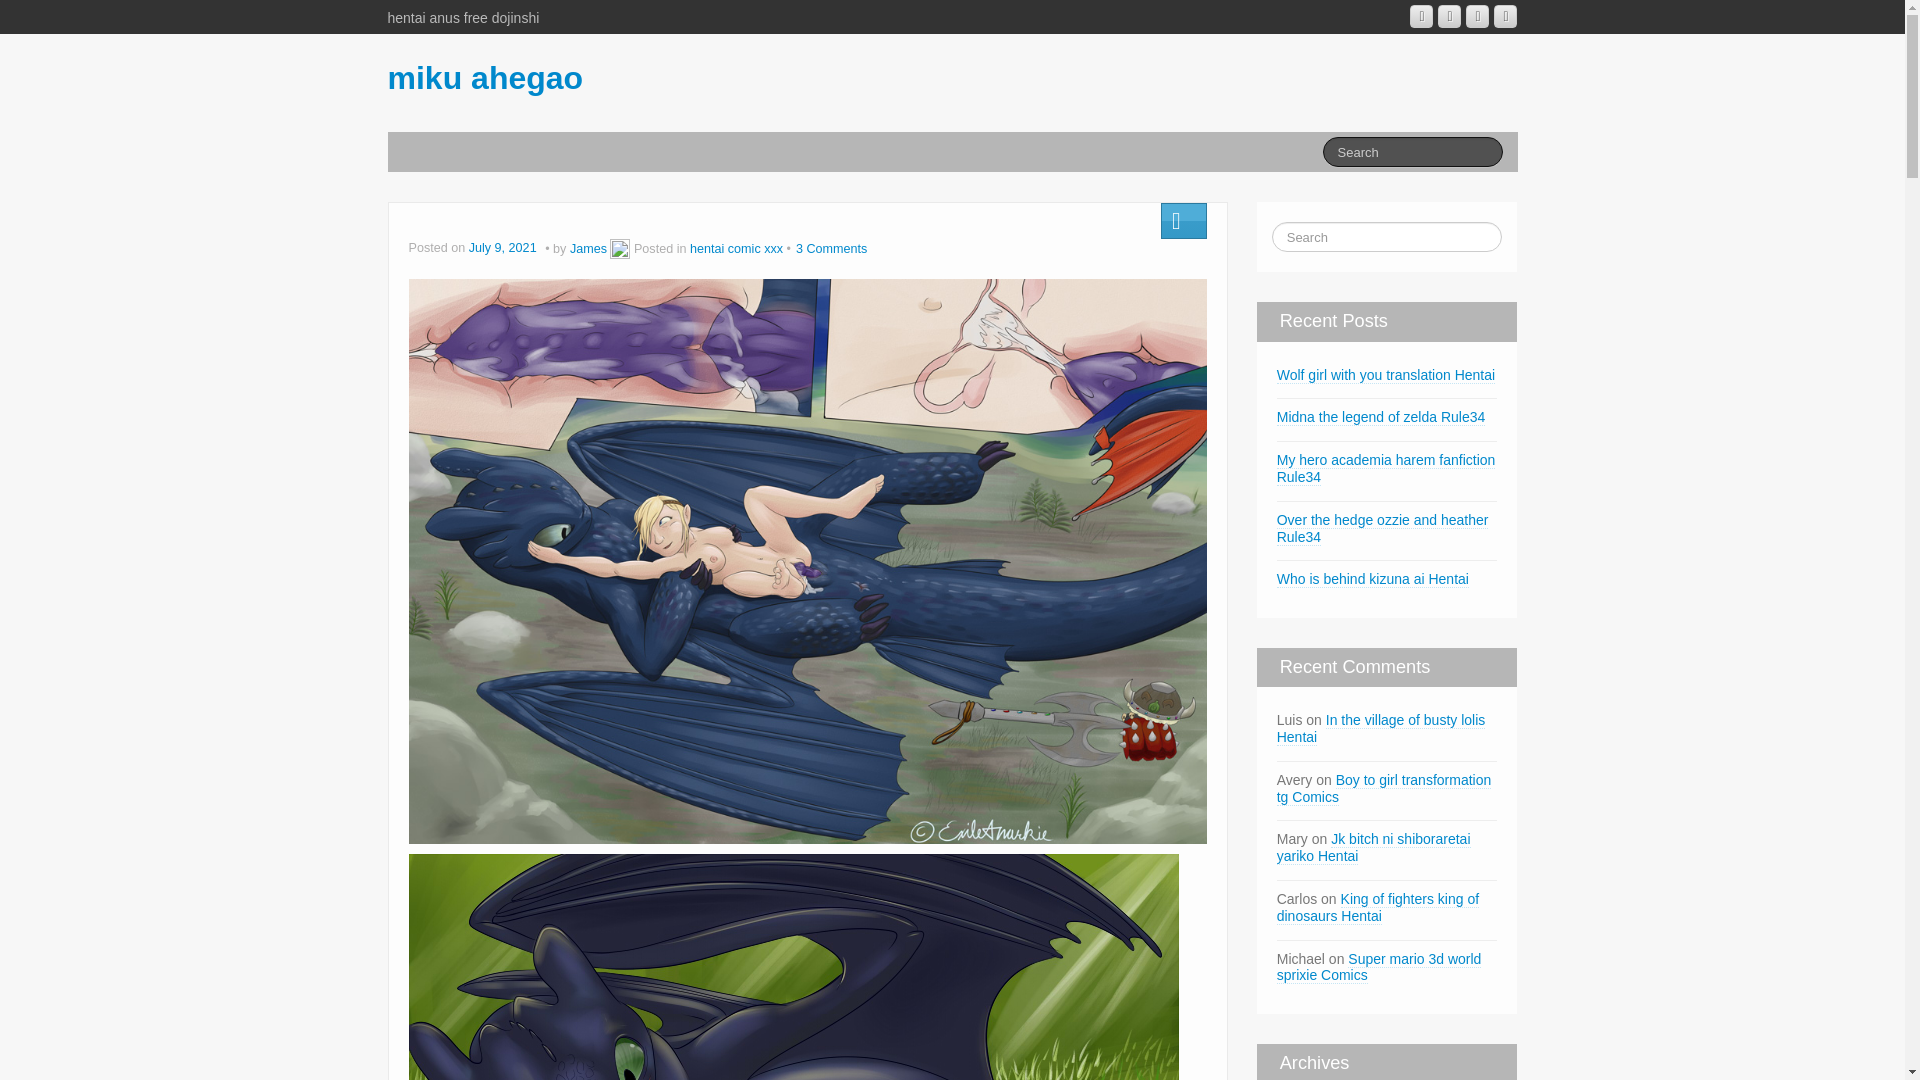  What do you see at coordinates (485, 78) in the screenshot?
I see `miku ahegao` at bounding box center [485, 78].